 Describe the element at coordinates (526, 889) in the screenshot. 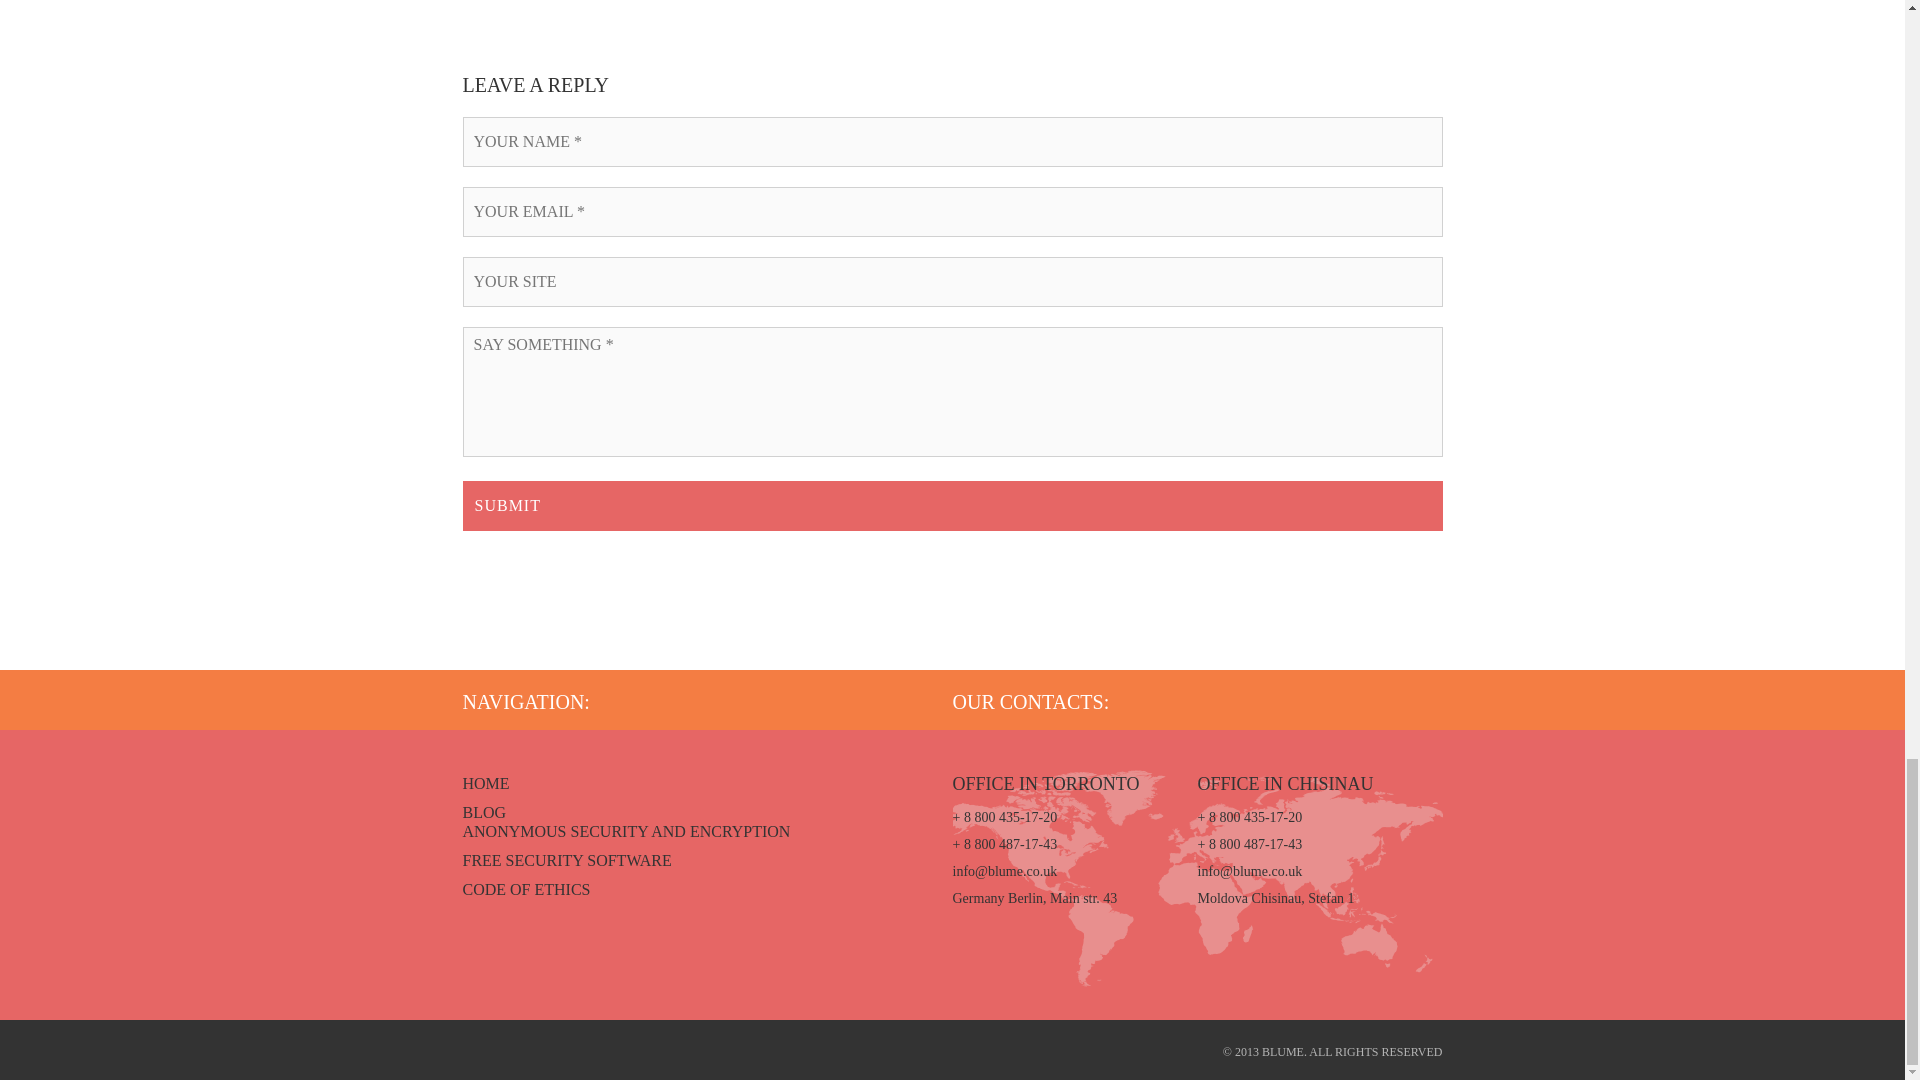

I see `CODE OF ETHICS` at that location.